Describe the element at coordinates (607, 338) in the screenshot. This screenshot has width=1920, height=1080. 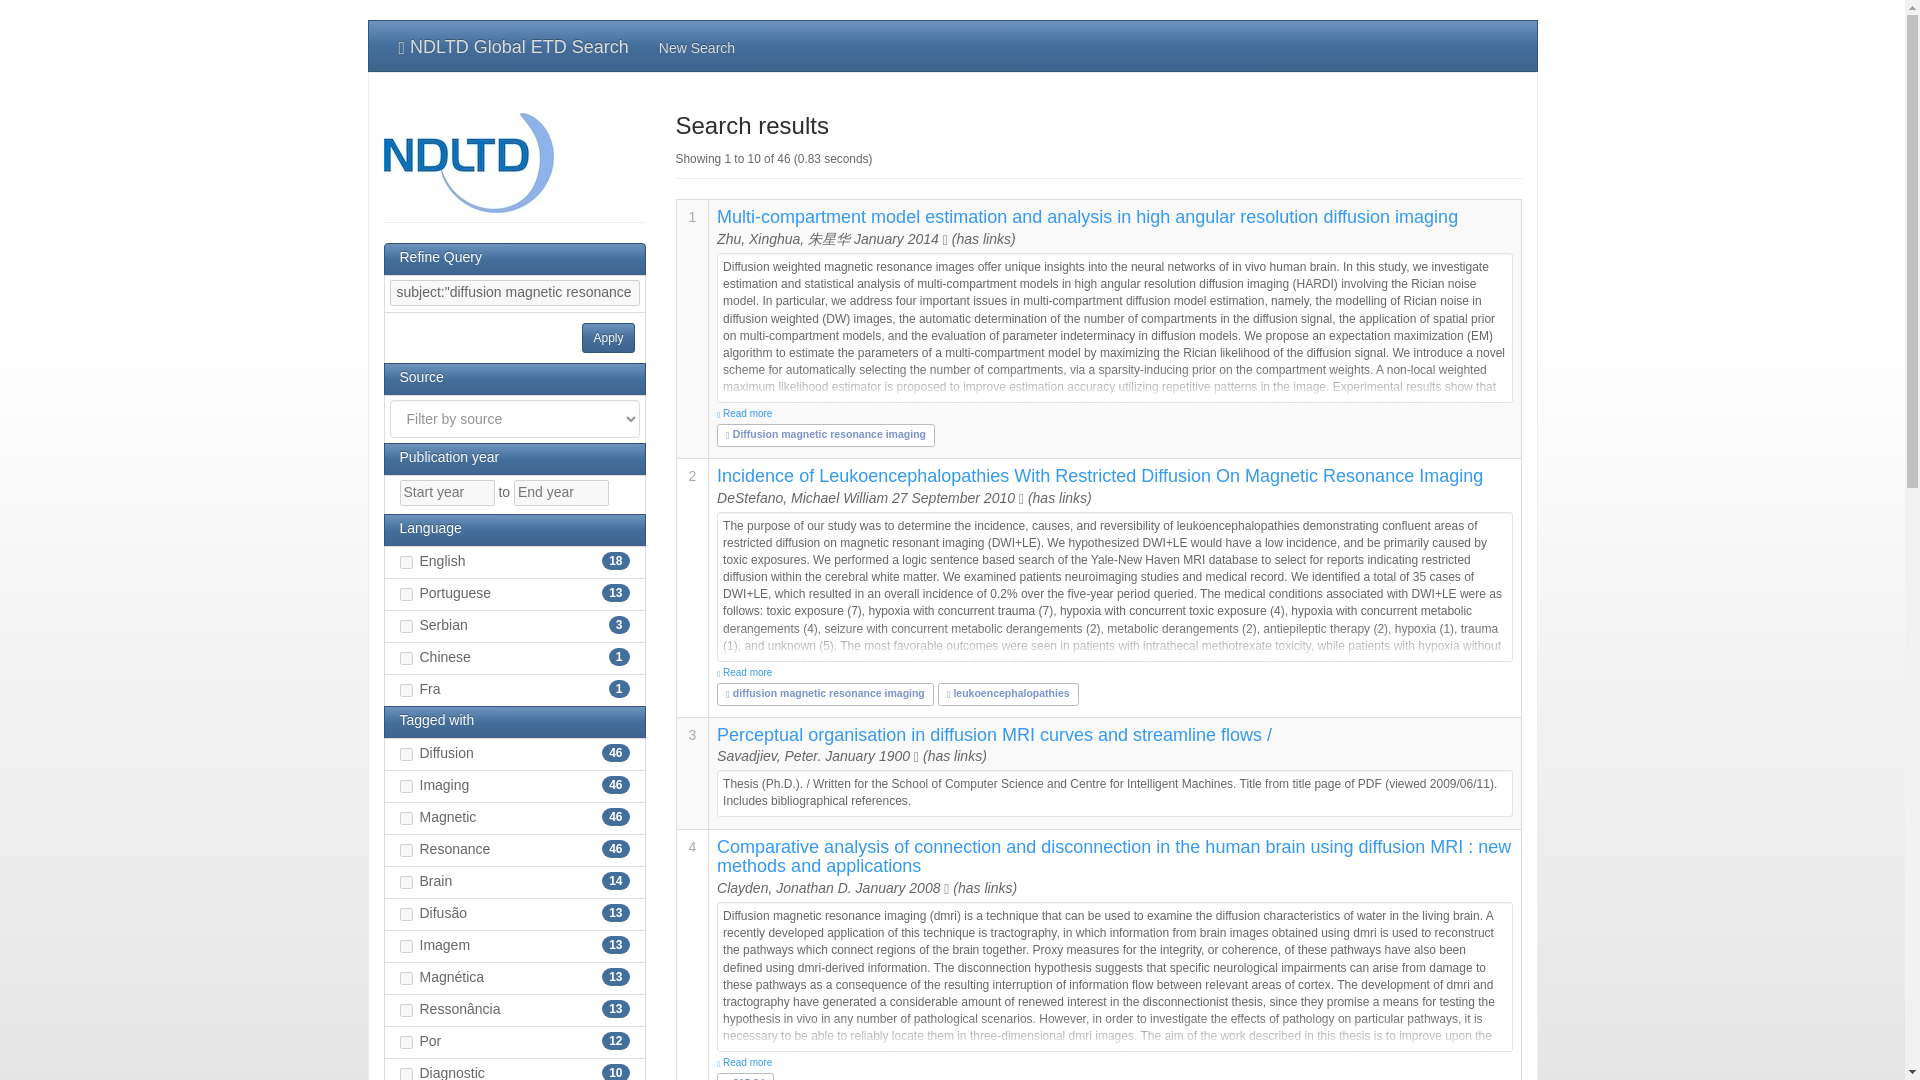
I see `Apply` at that location.